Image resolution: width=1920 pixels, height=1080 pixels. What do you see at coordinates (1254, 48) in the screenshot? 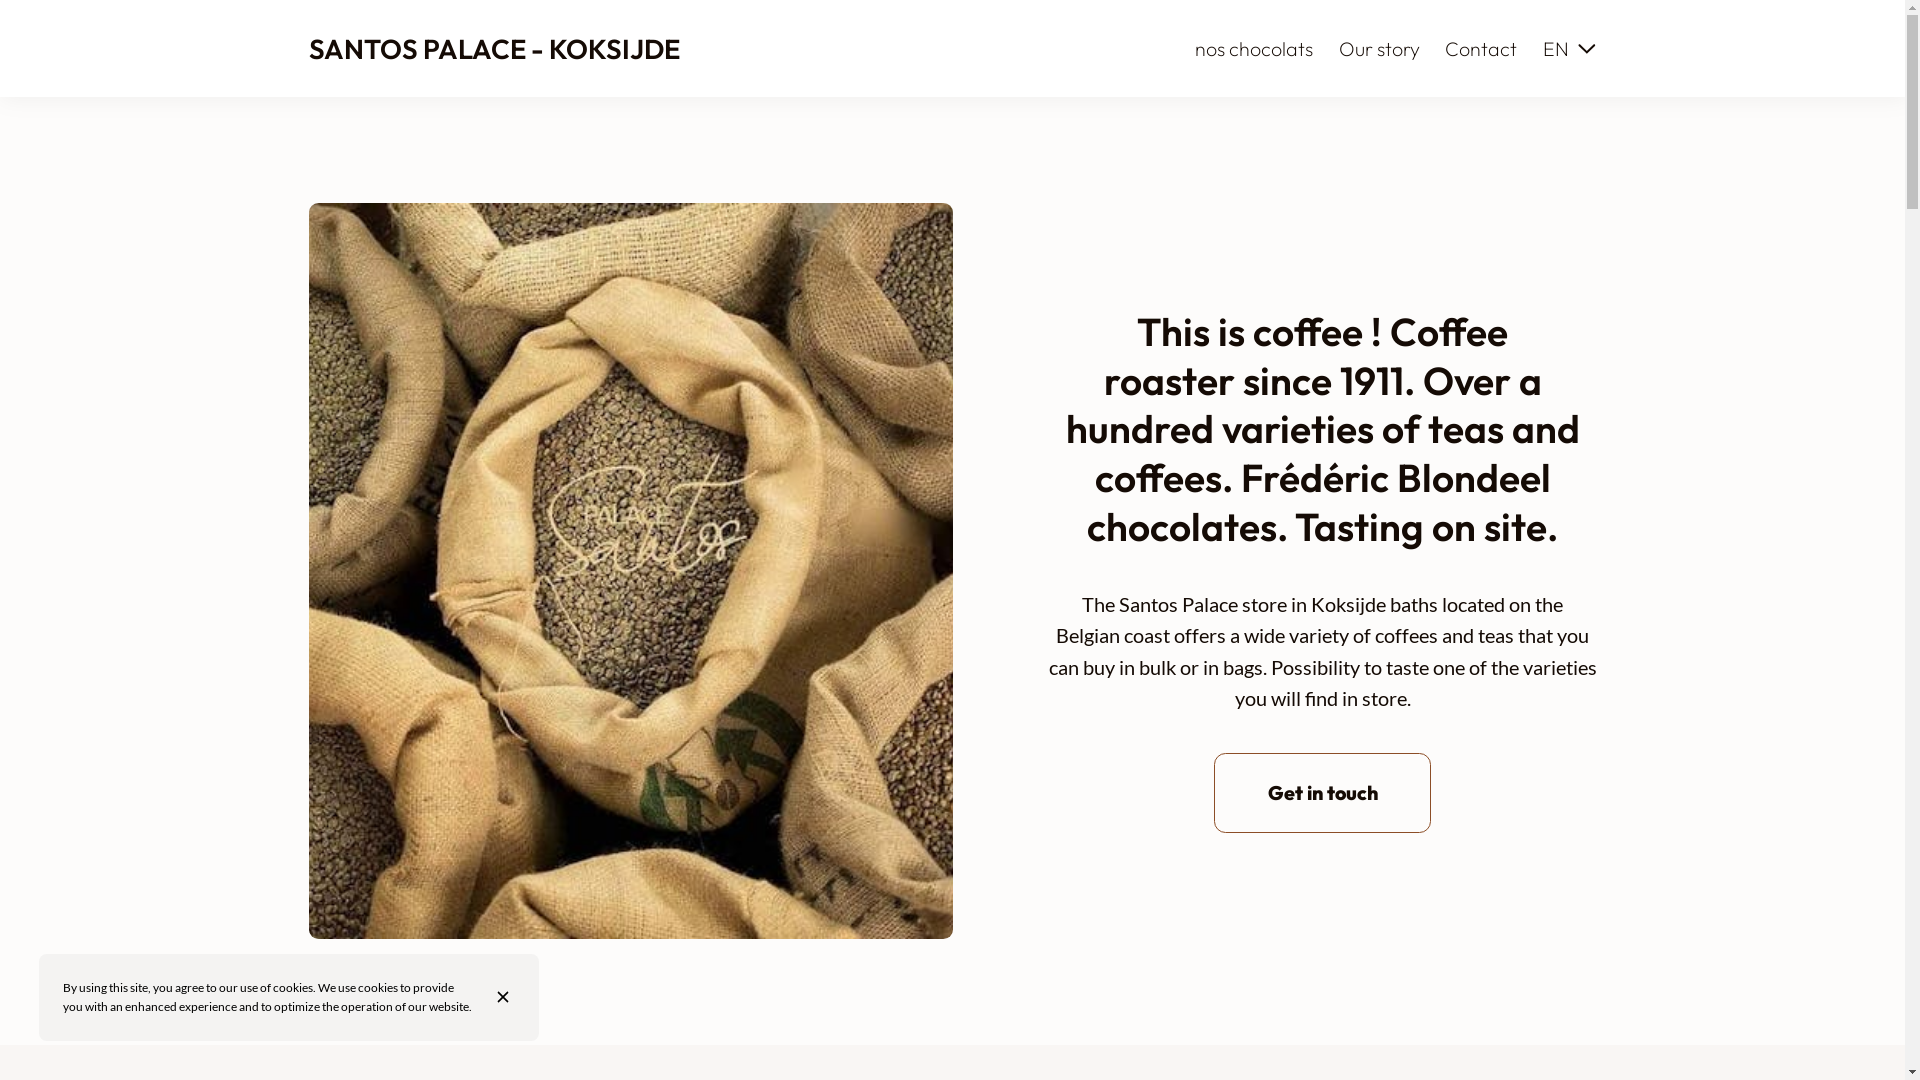
I see `nos chocolats` at bounding box center [1254, 48].